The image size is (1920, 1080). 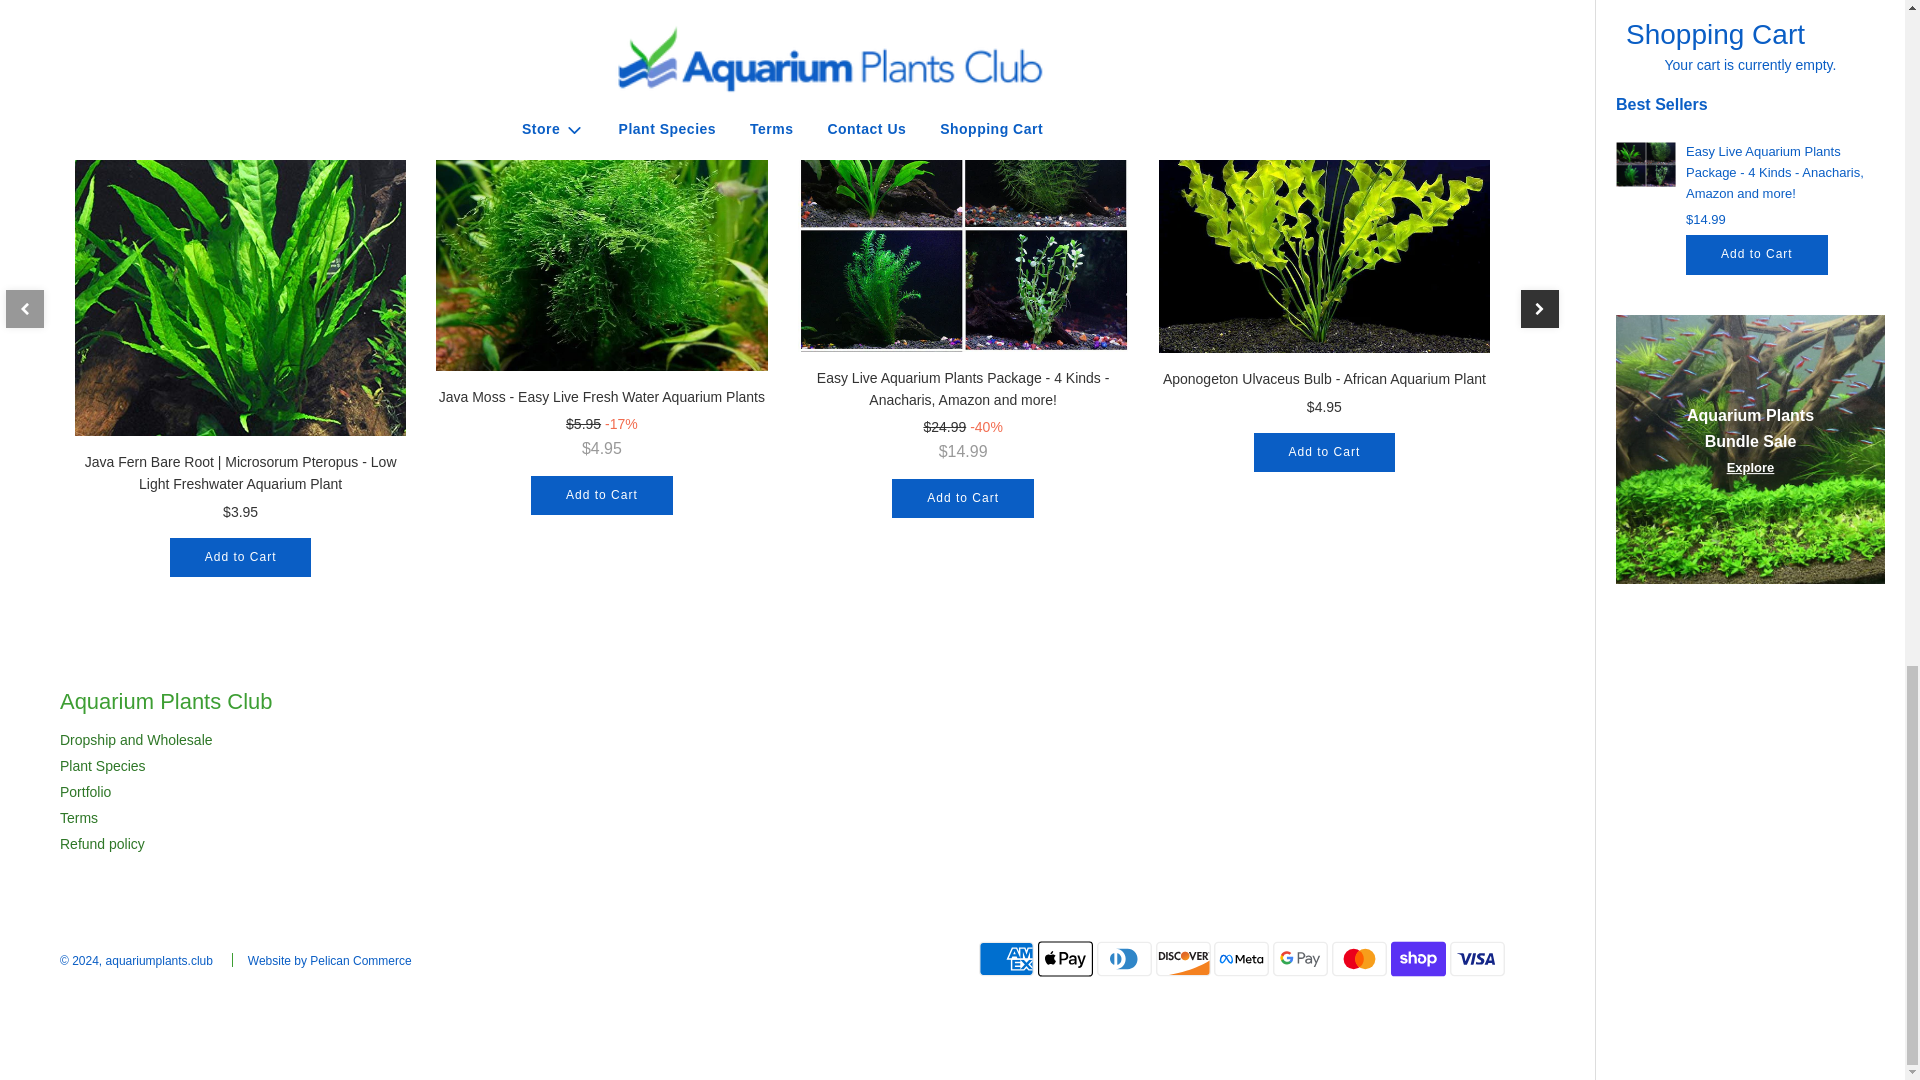 I want to click on Visa, so click(x=1477, y=958).